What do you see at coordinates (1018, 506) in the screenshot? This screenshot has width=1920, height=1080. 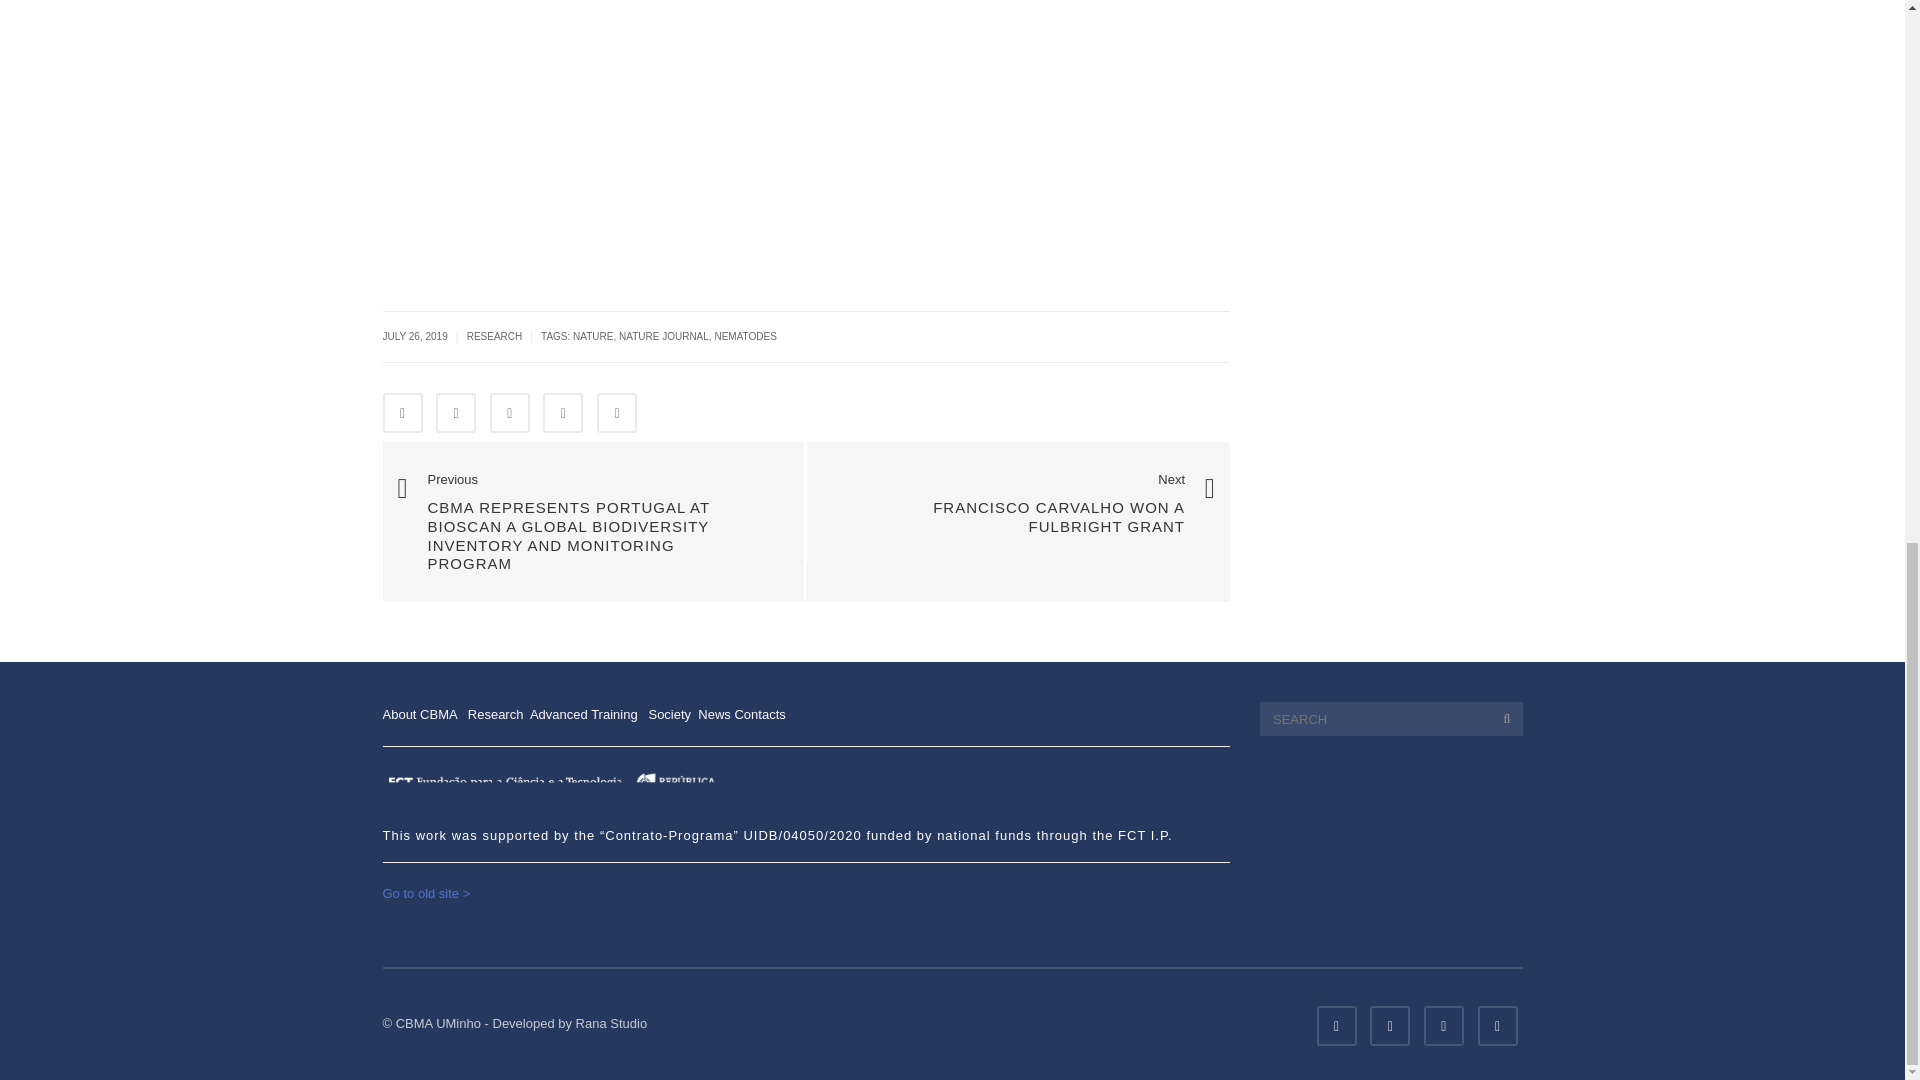 I see `Francisco Carvalho won a Fulbright grant` at bounding box center [1018, 506].